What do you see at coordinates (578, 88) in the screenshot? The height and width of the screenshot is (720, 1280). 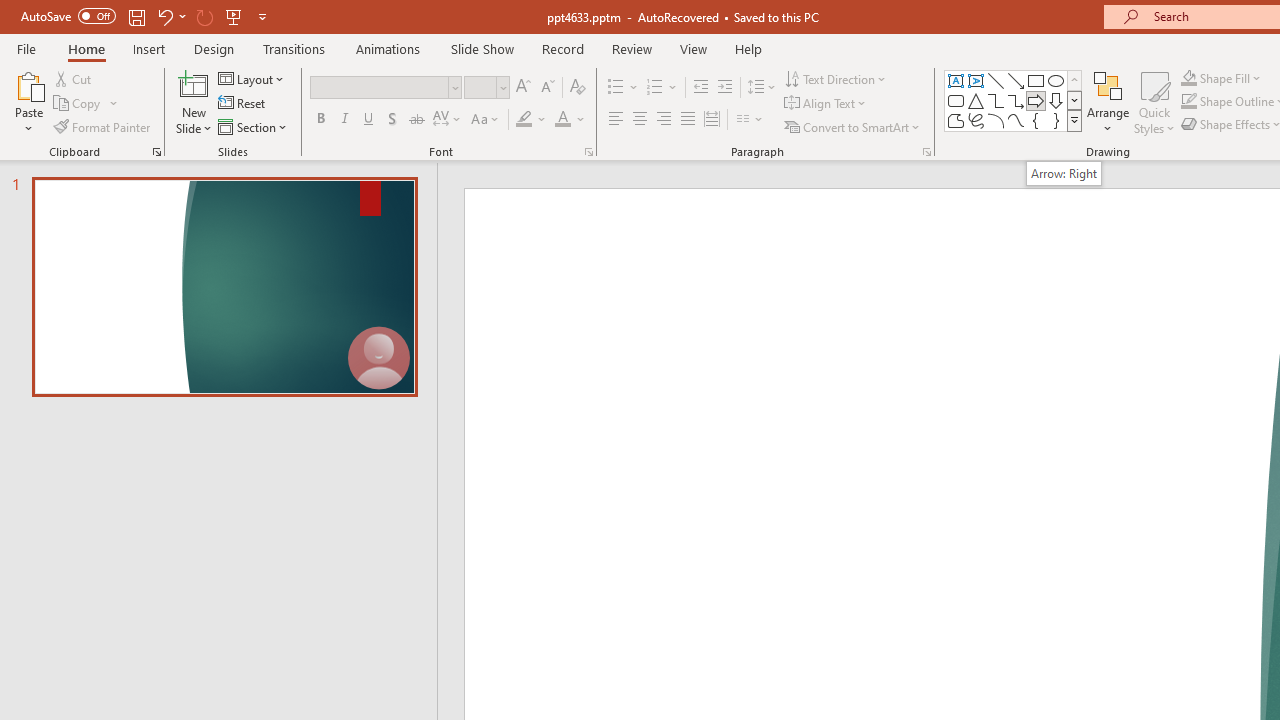 I see `Clear Formatting` at bounding box center [578, 88].